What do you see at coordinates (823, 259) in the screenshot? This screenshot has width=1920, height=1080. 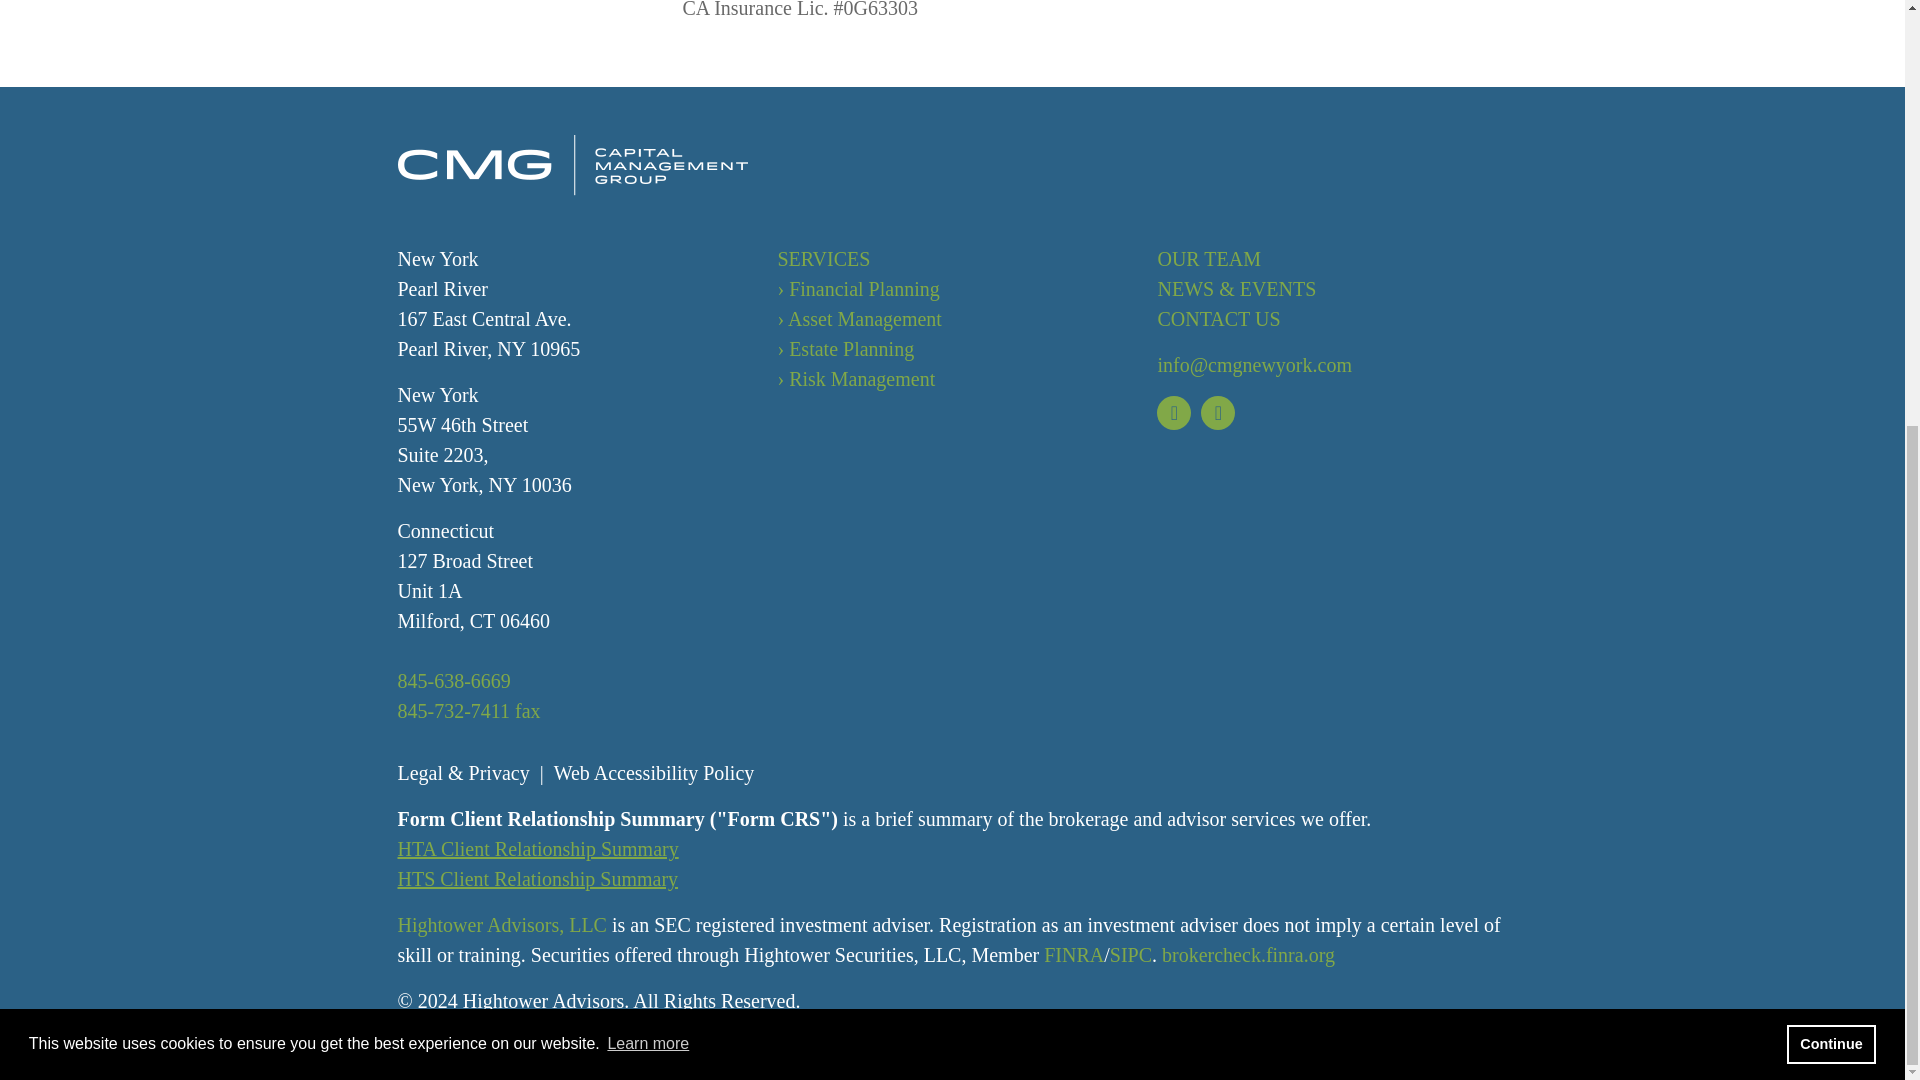 I see `SERVICES` at bounding box center [823, 259].